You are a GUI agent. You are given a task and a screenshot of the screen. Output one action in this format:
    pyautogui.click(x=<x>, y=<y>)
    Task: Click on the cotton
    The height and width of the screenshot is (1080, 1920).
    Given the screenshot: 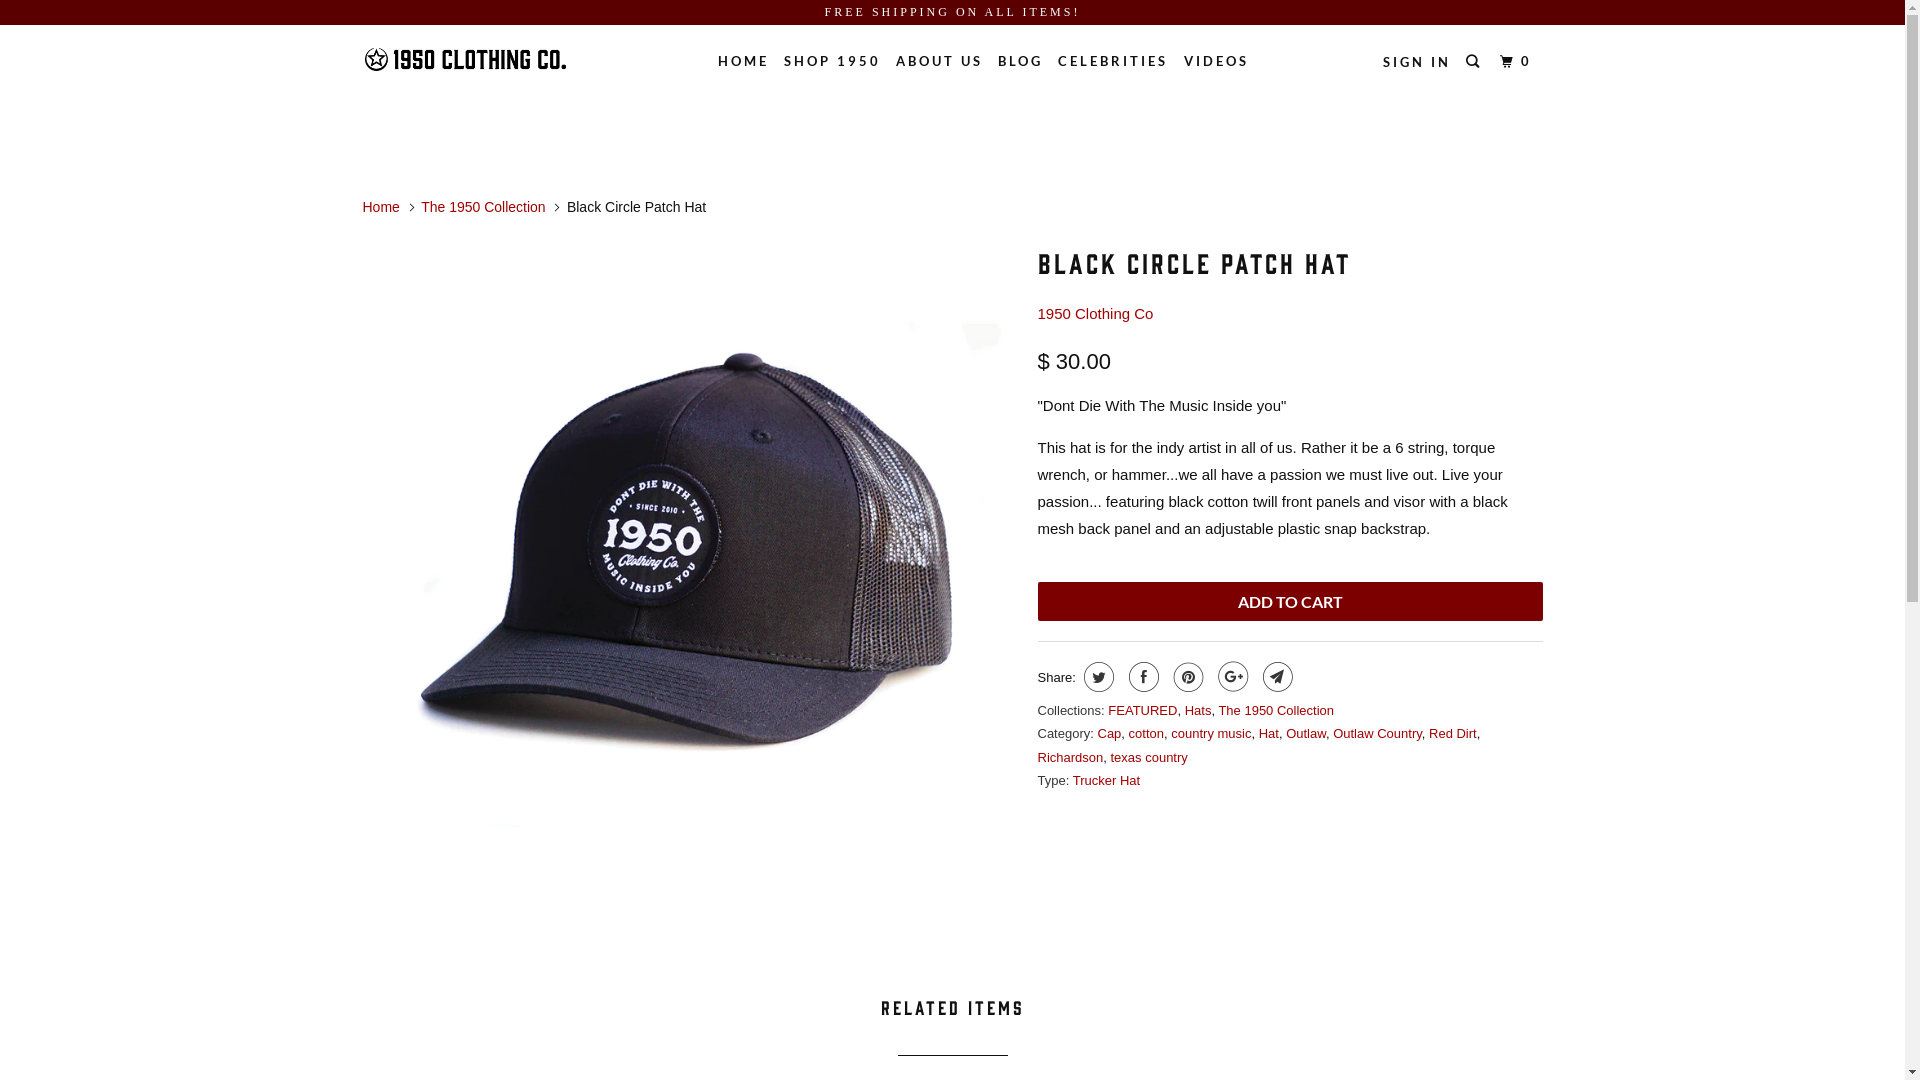 What is the action you would take?
    pyautogui.click(x=1146, y=734)
    